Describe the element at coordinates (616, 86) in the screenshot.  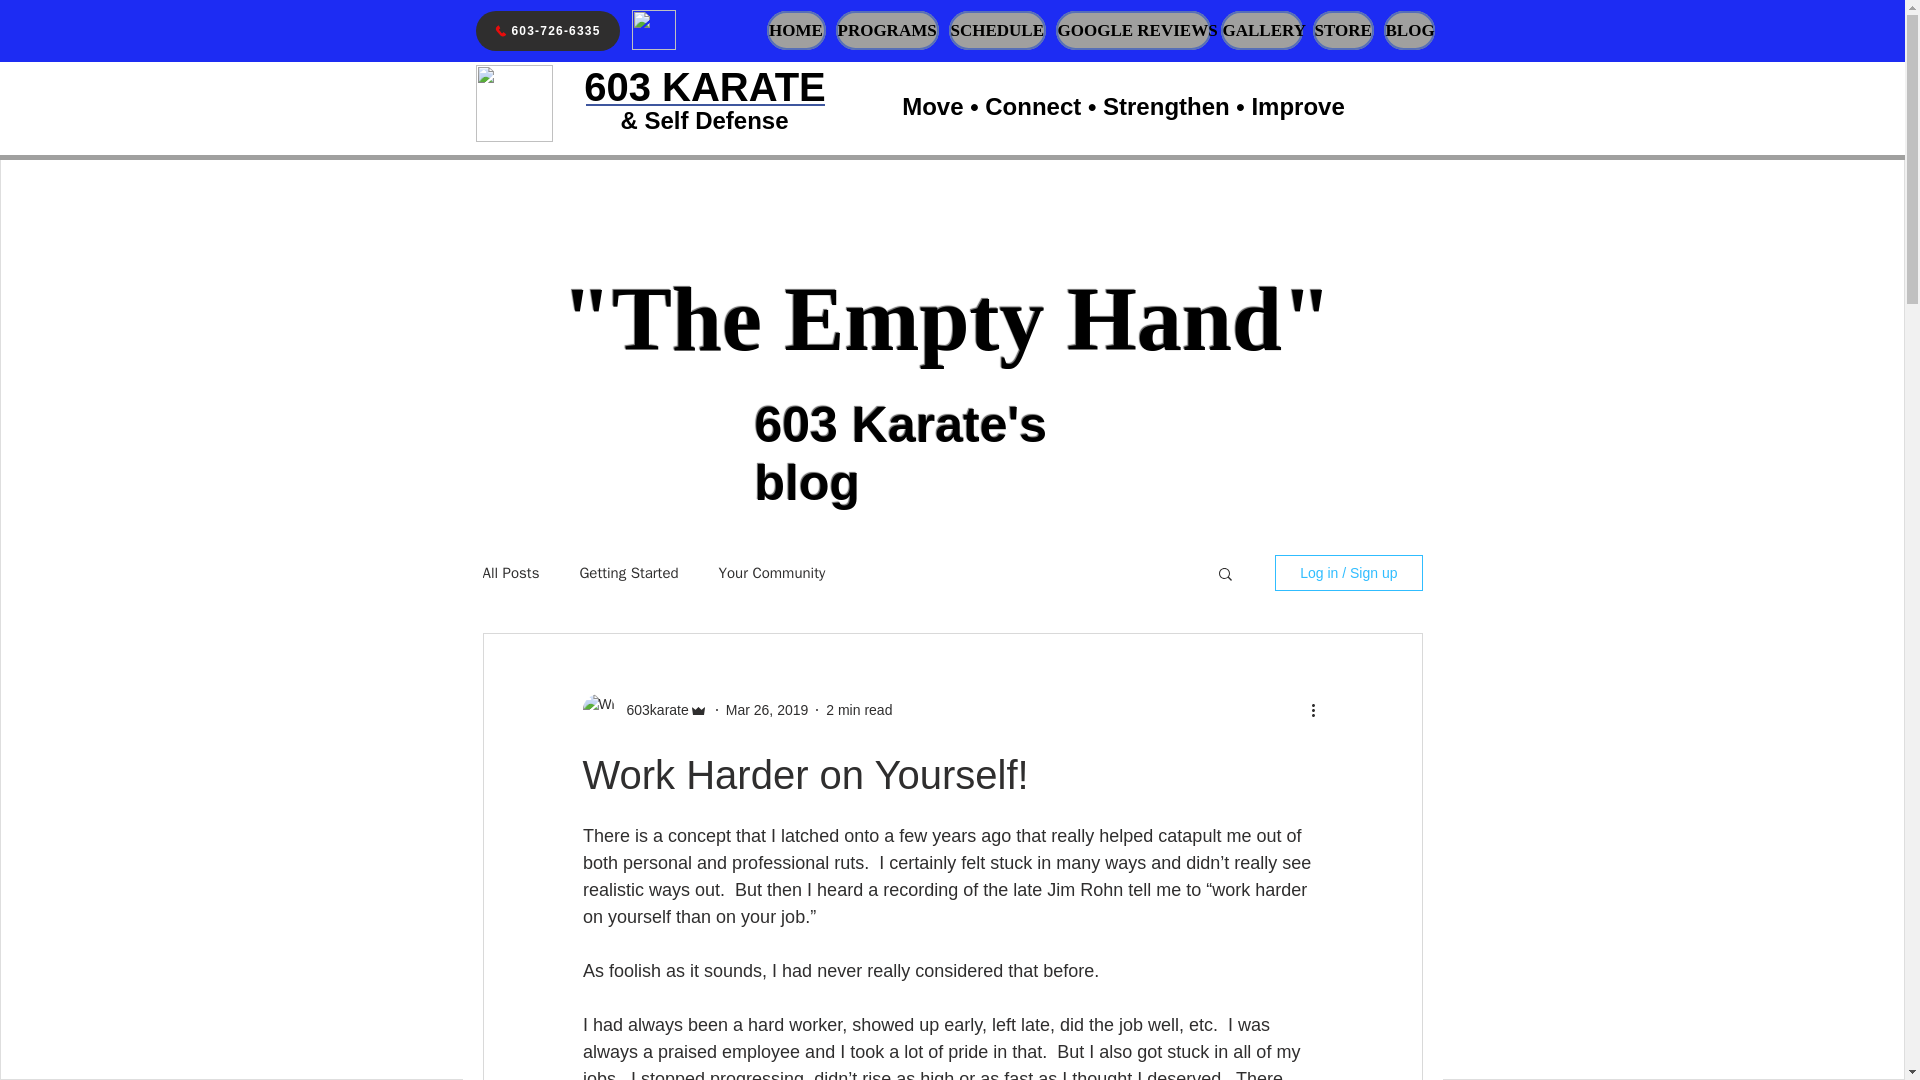
I see `603` at that location.